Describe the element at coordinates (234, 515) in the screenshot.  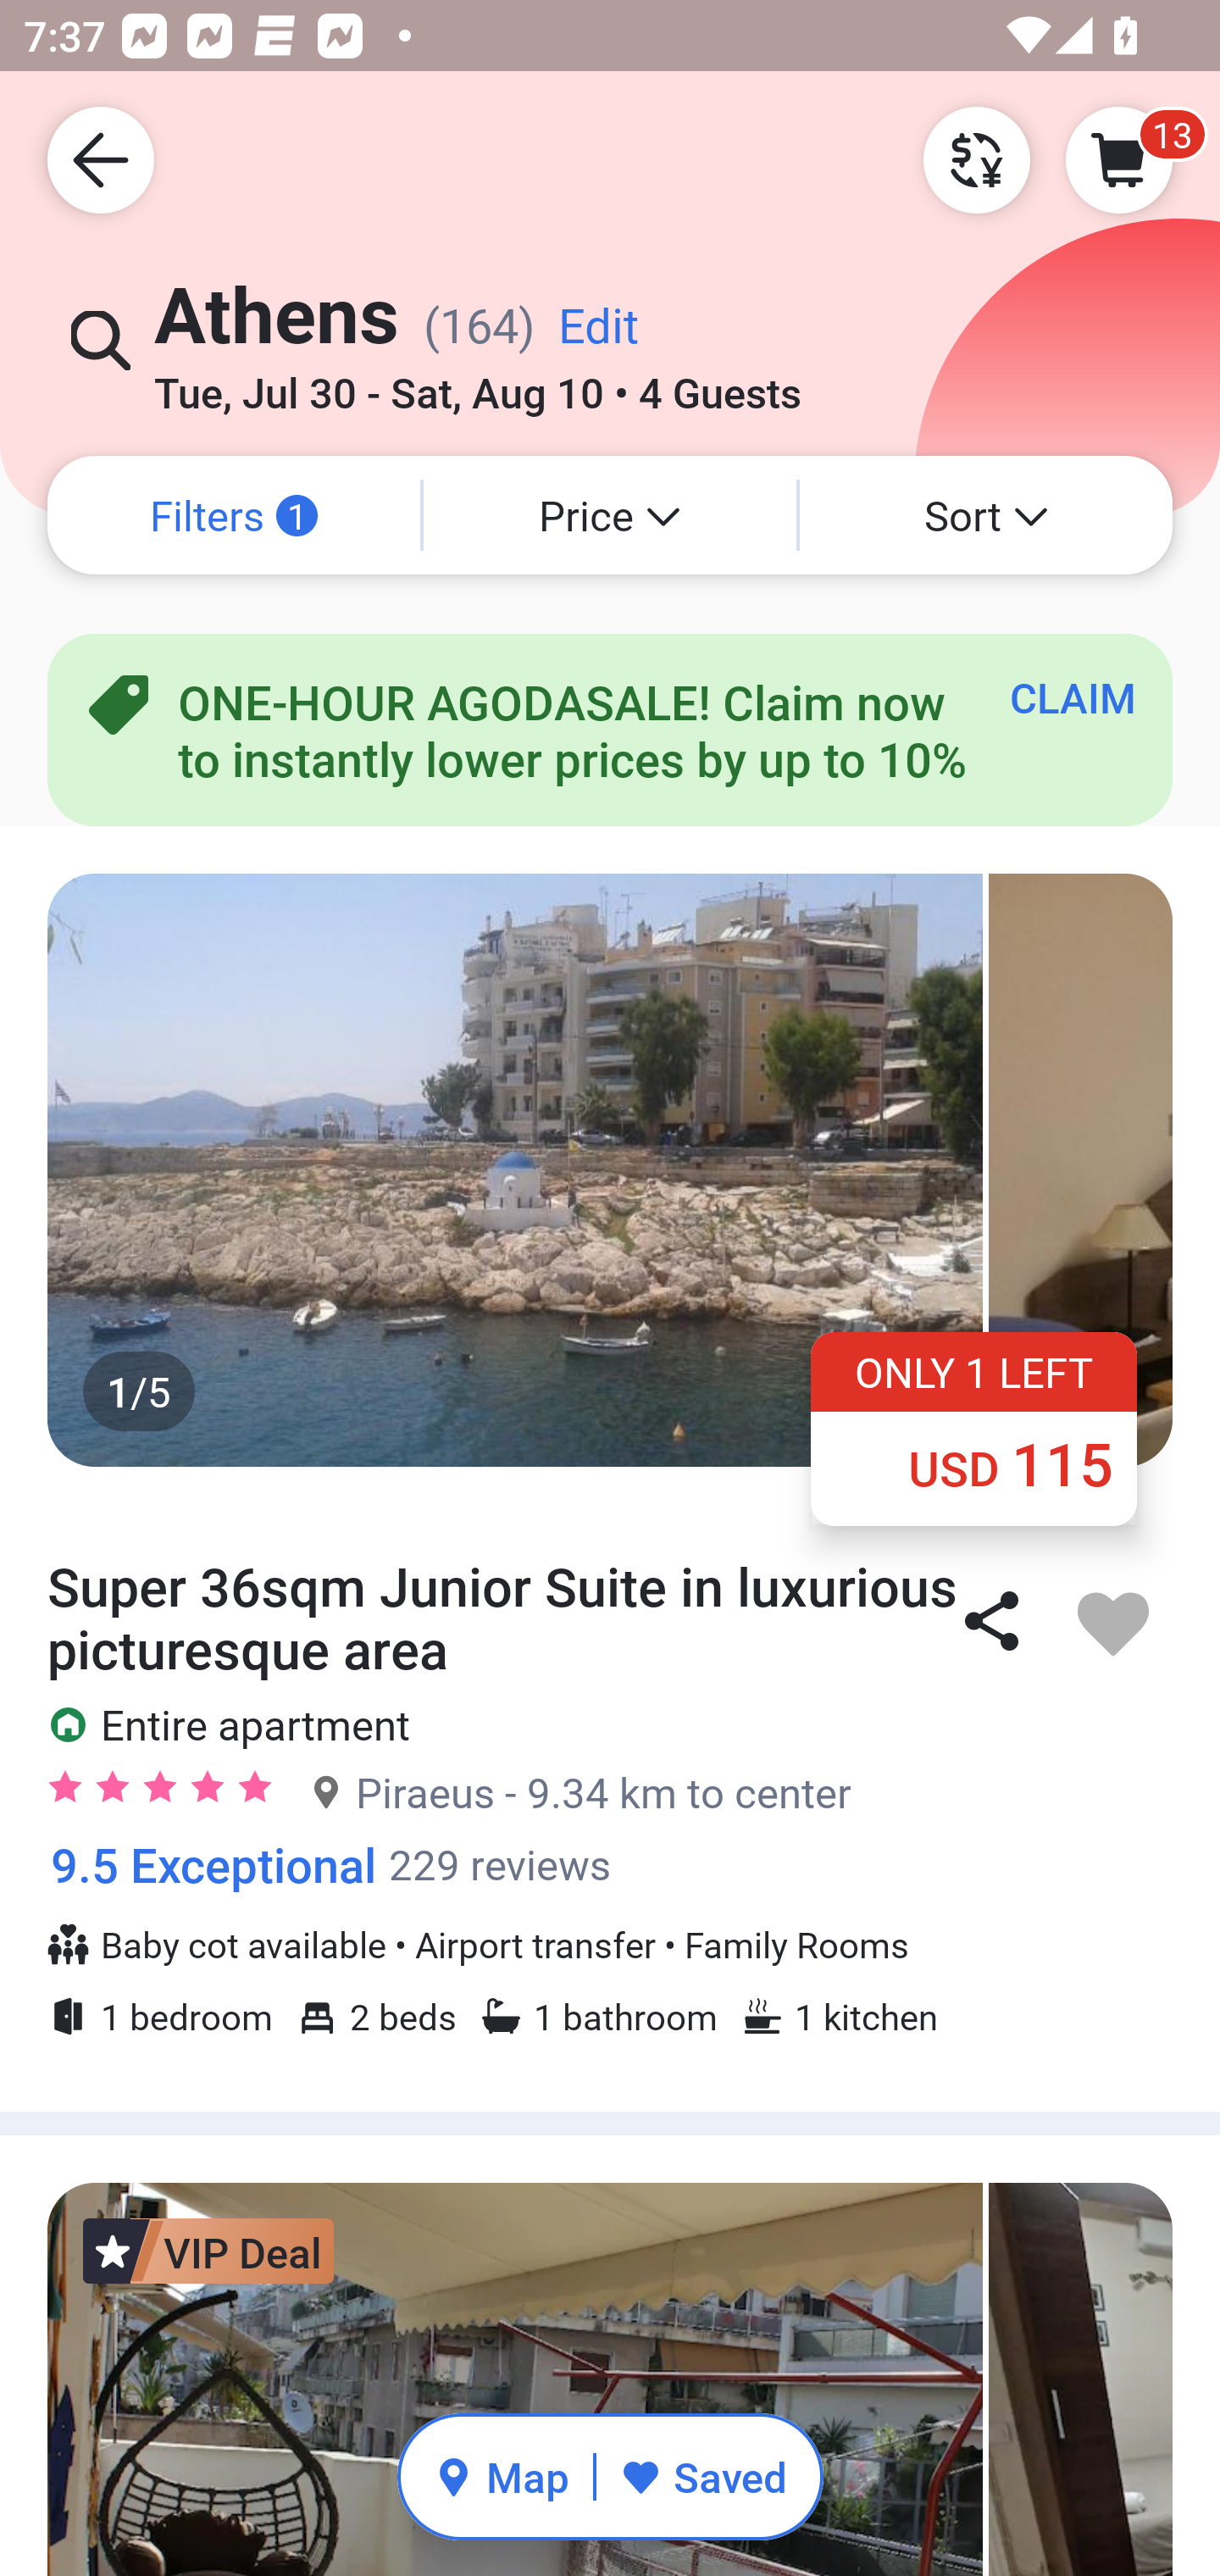
I see `Filters 1` at that location.